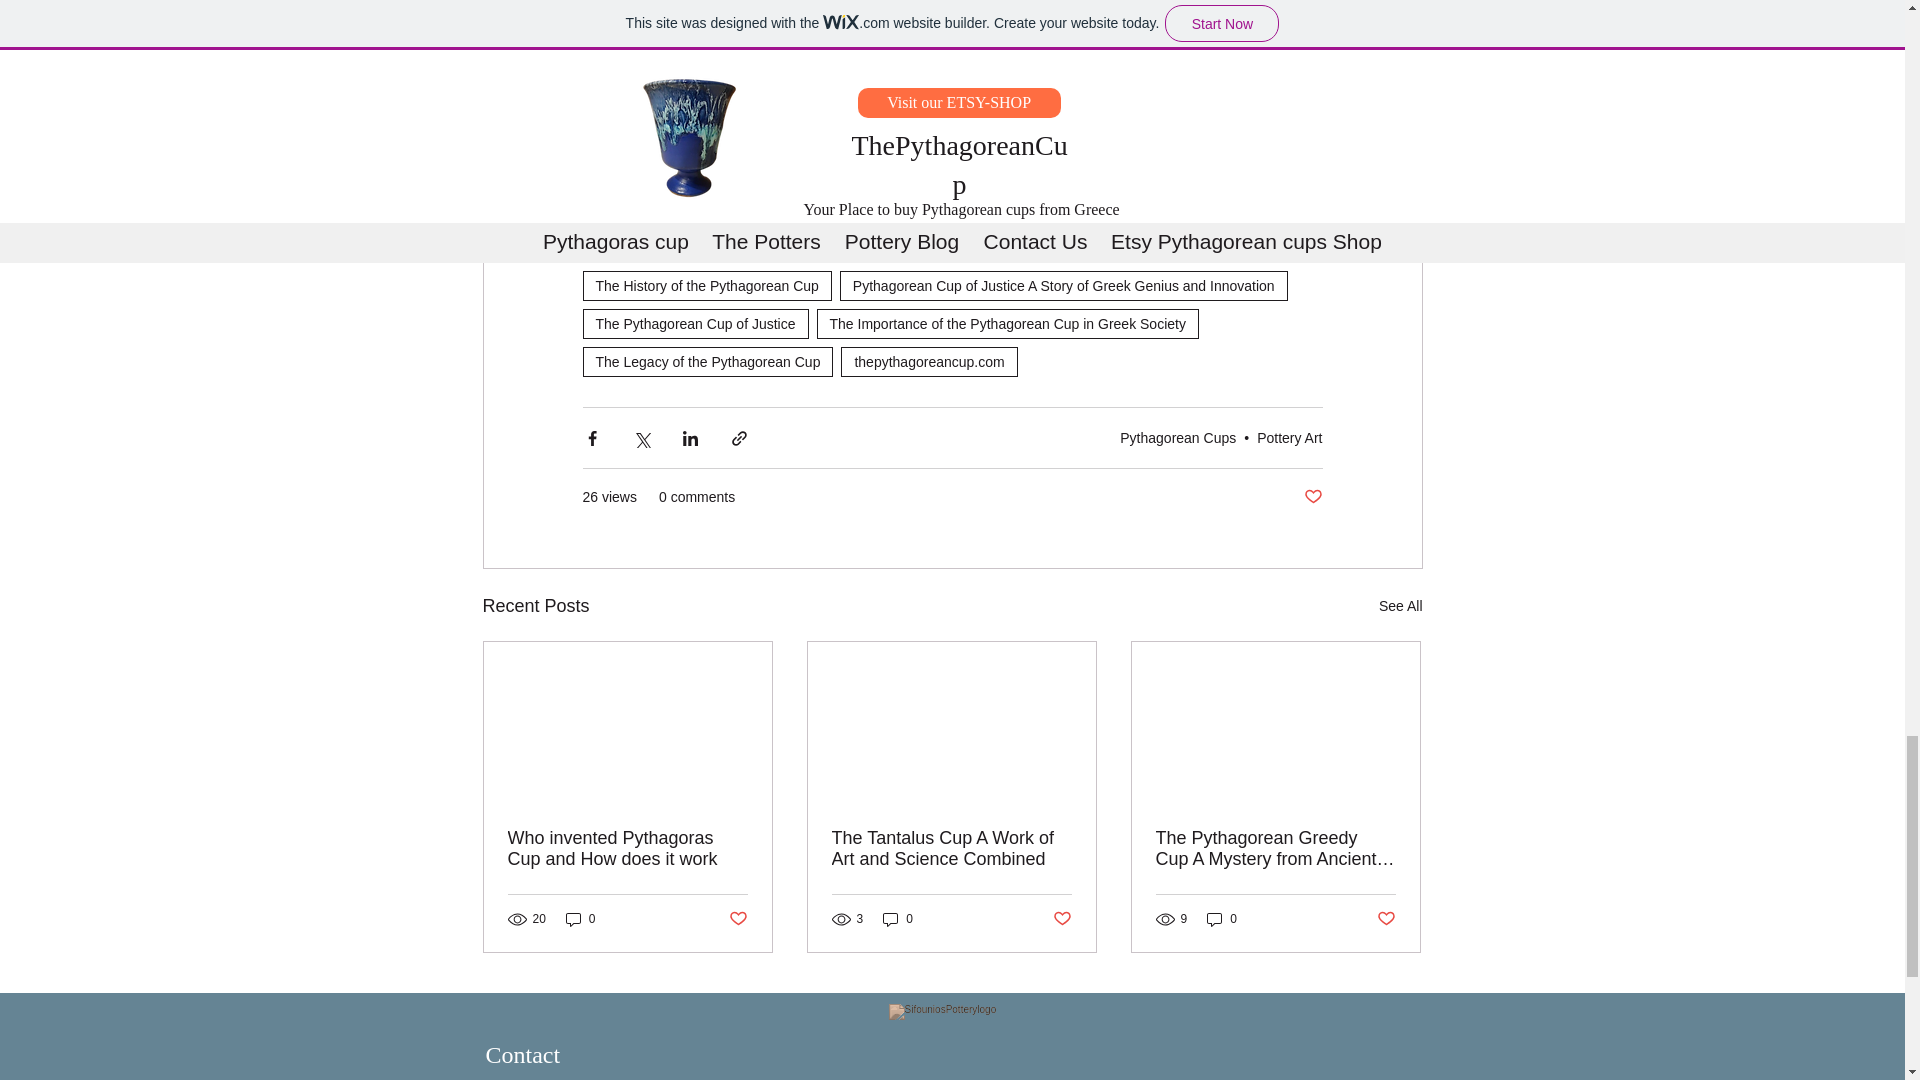 Image resolution: width=1920 pixels, height=1080 pixels. What do you see at coordinates (694, 324) in the screenshot?
I see `The Pythagorean Cup of Justice` at bounding box center [694, 324].